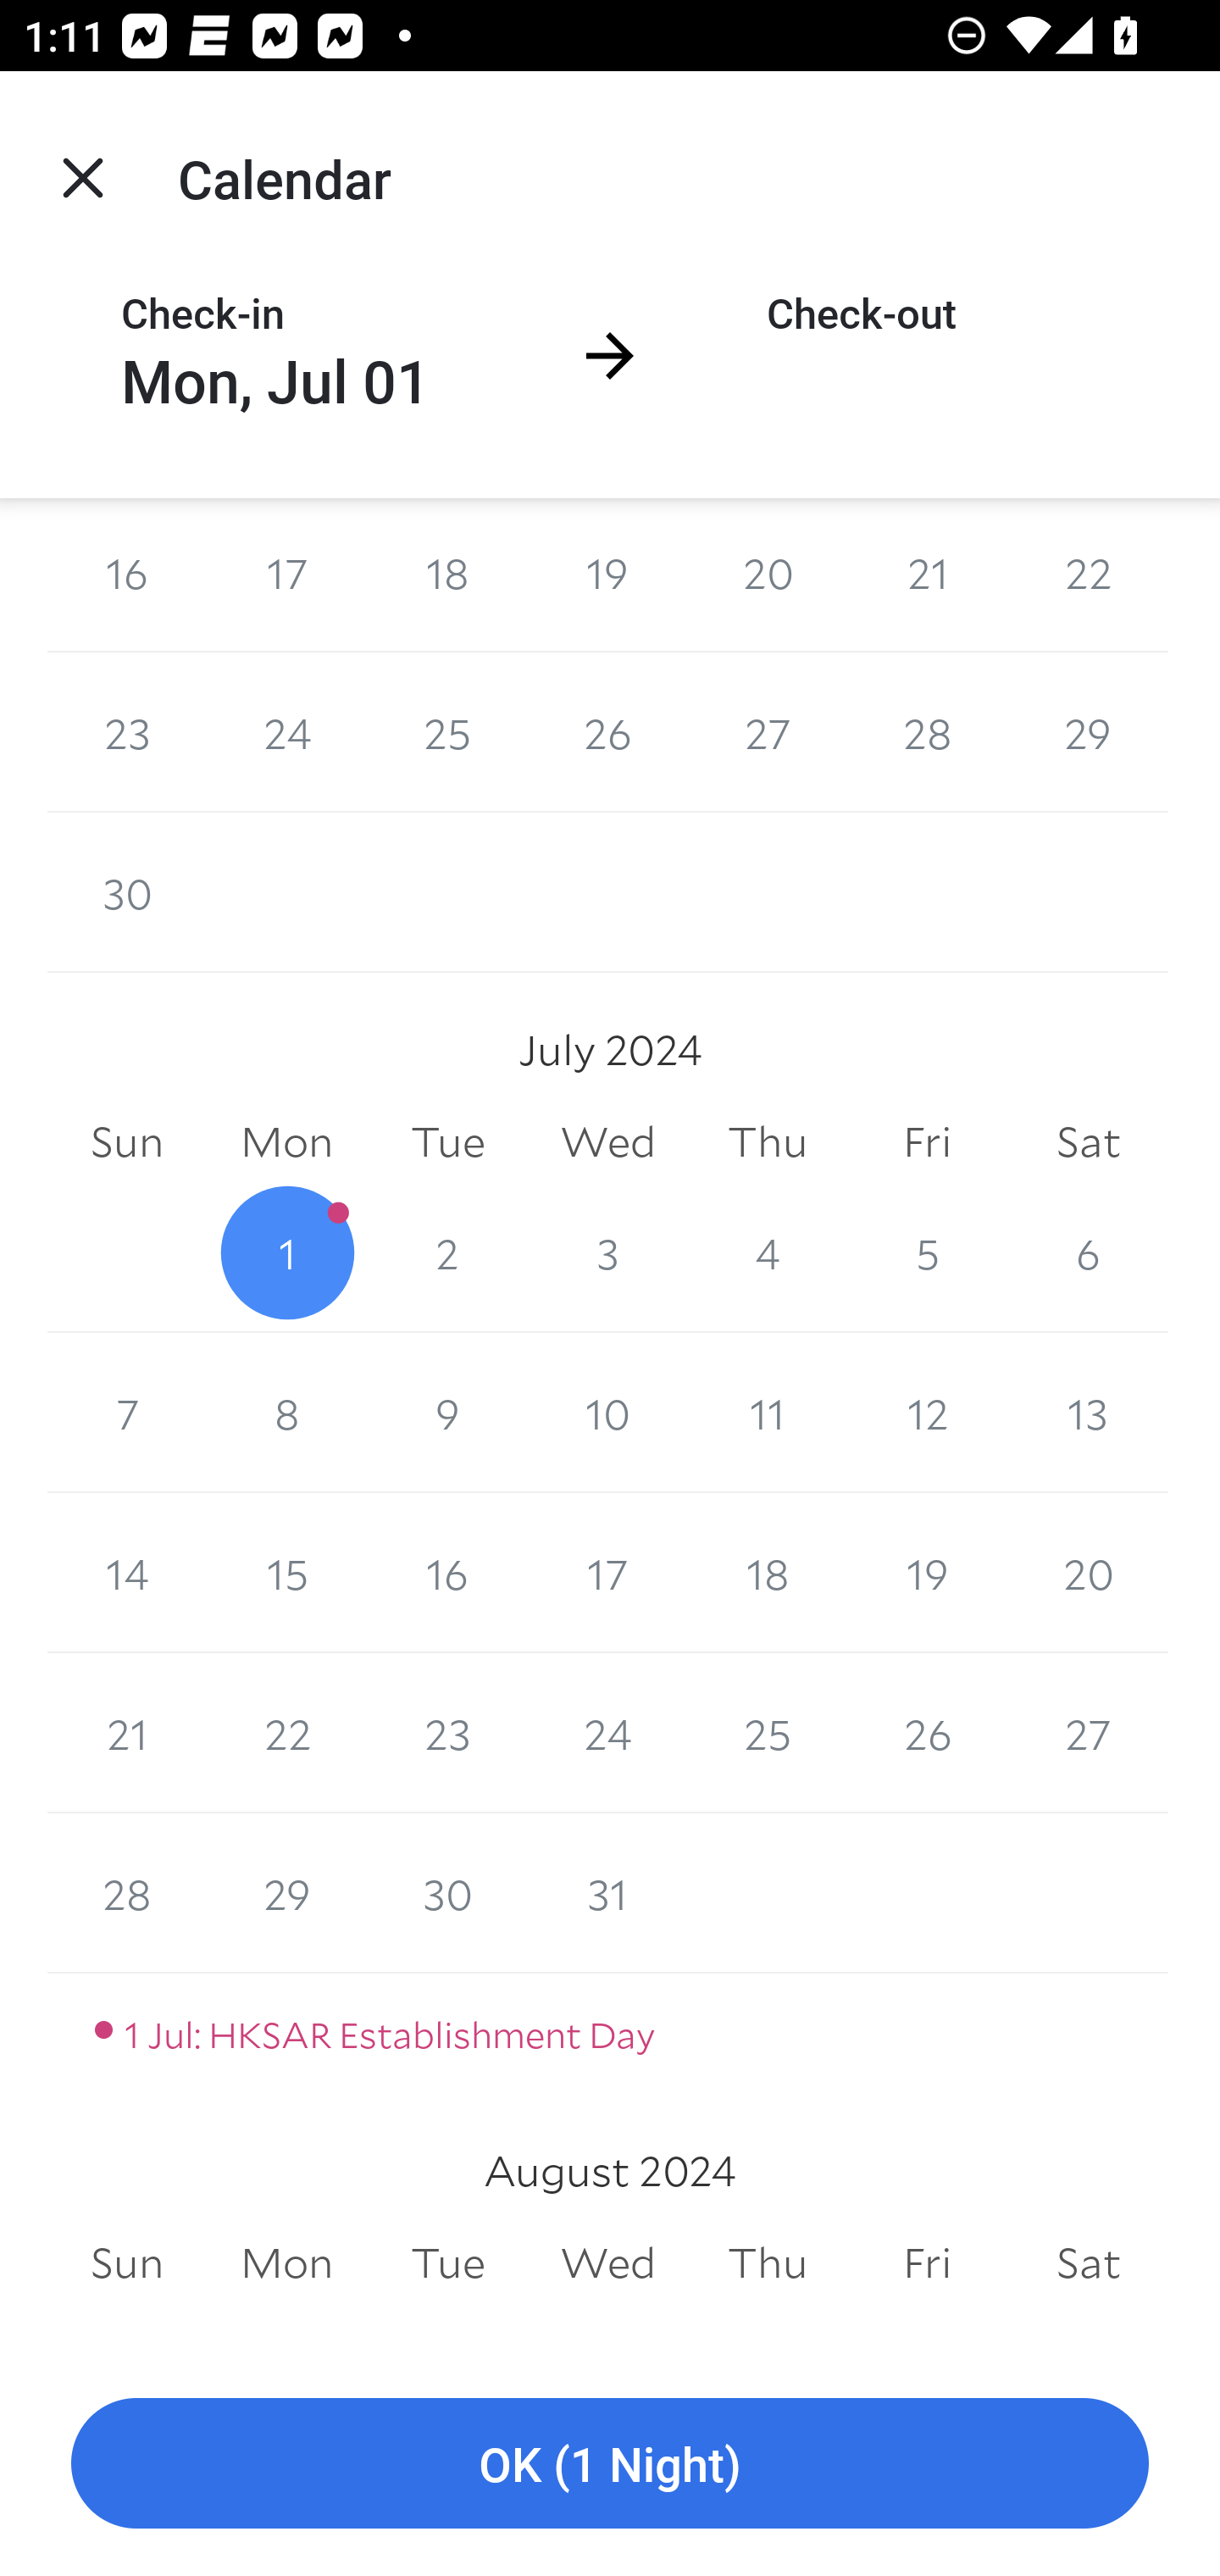 This screenshot has width=1220, height=2576. I want to click on 24 24 July 2024, so click(608, 1734).